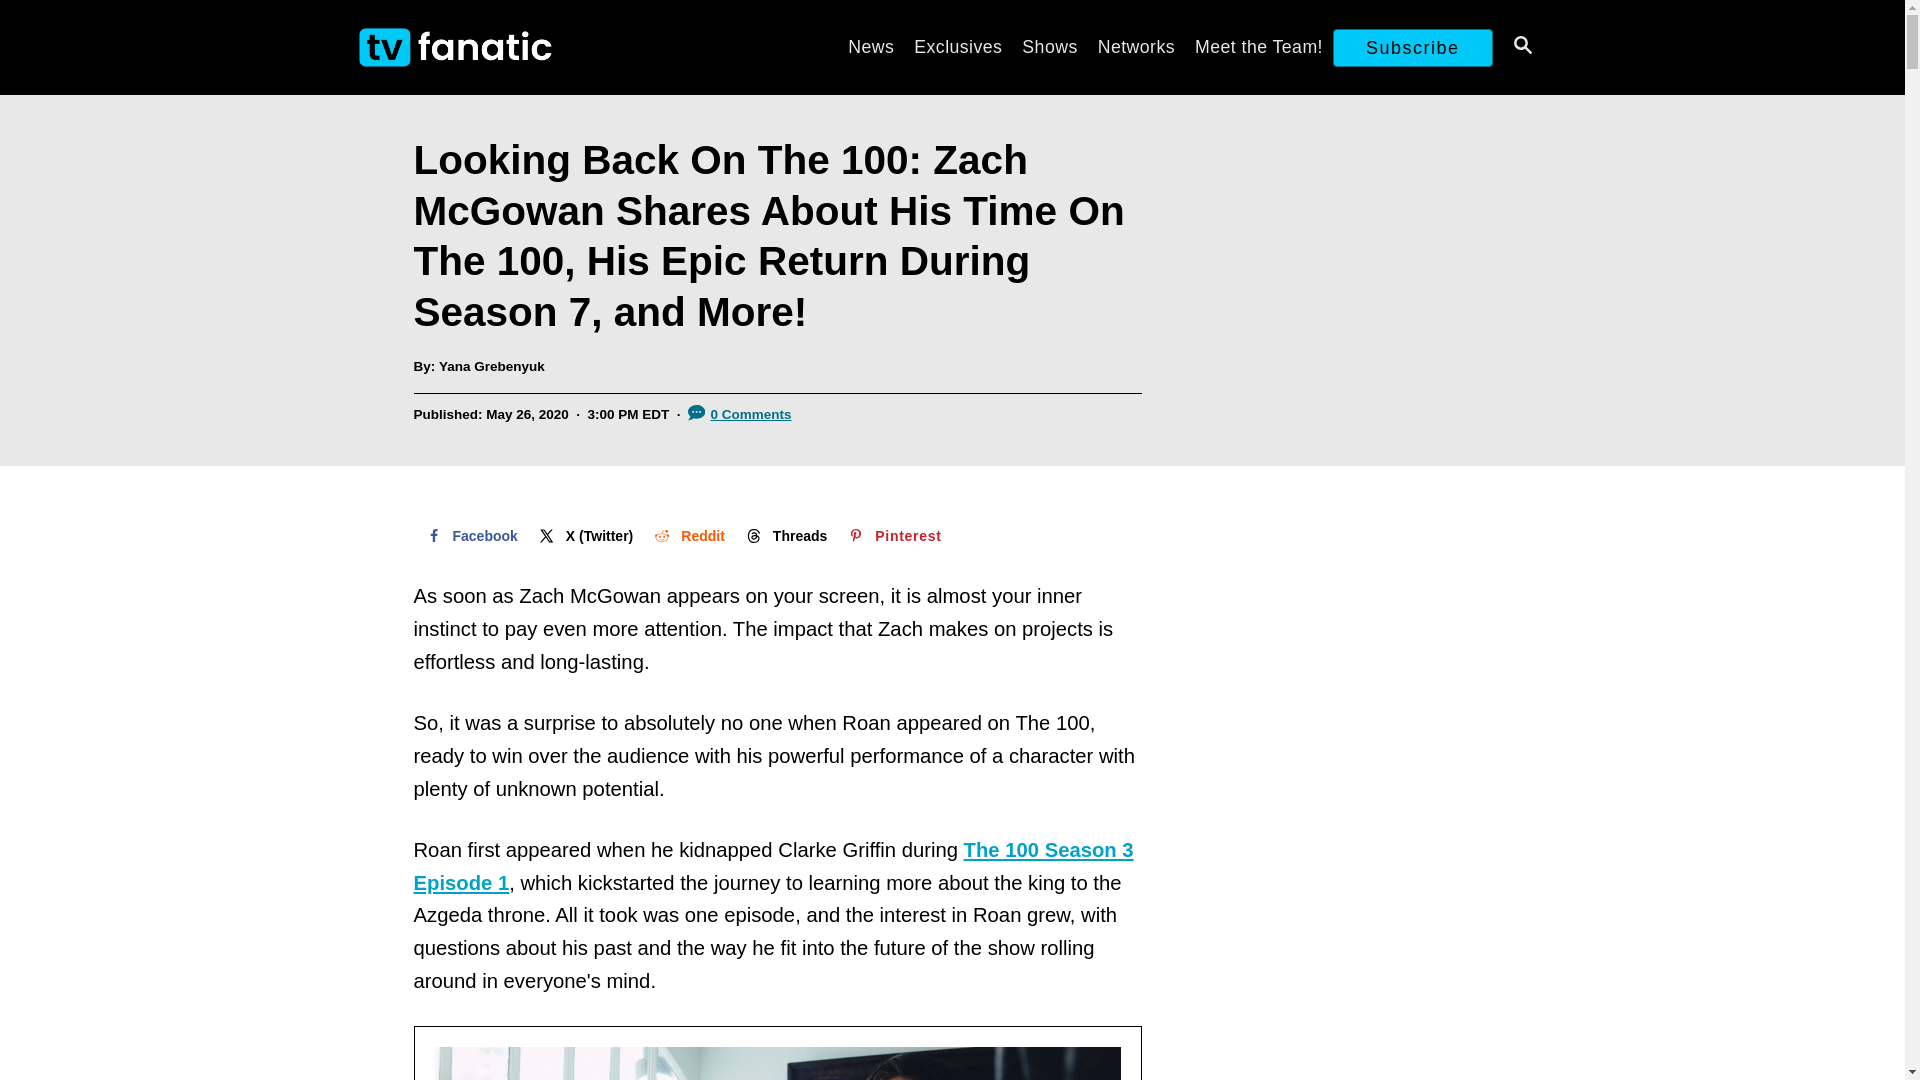 The image size is (1920, 1080). What do you see at coordinates (470, 536) in the screenshot?
I see `Share on Facebook` at bounding box center [470, 536].